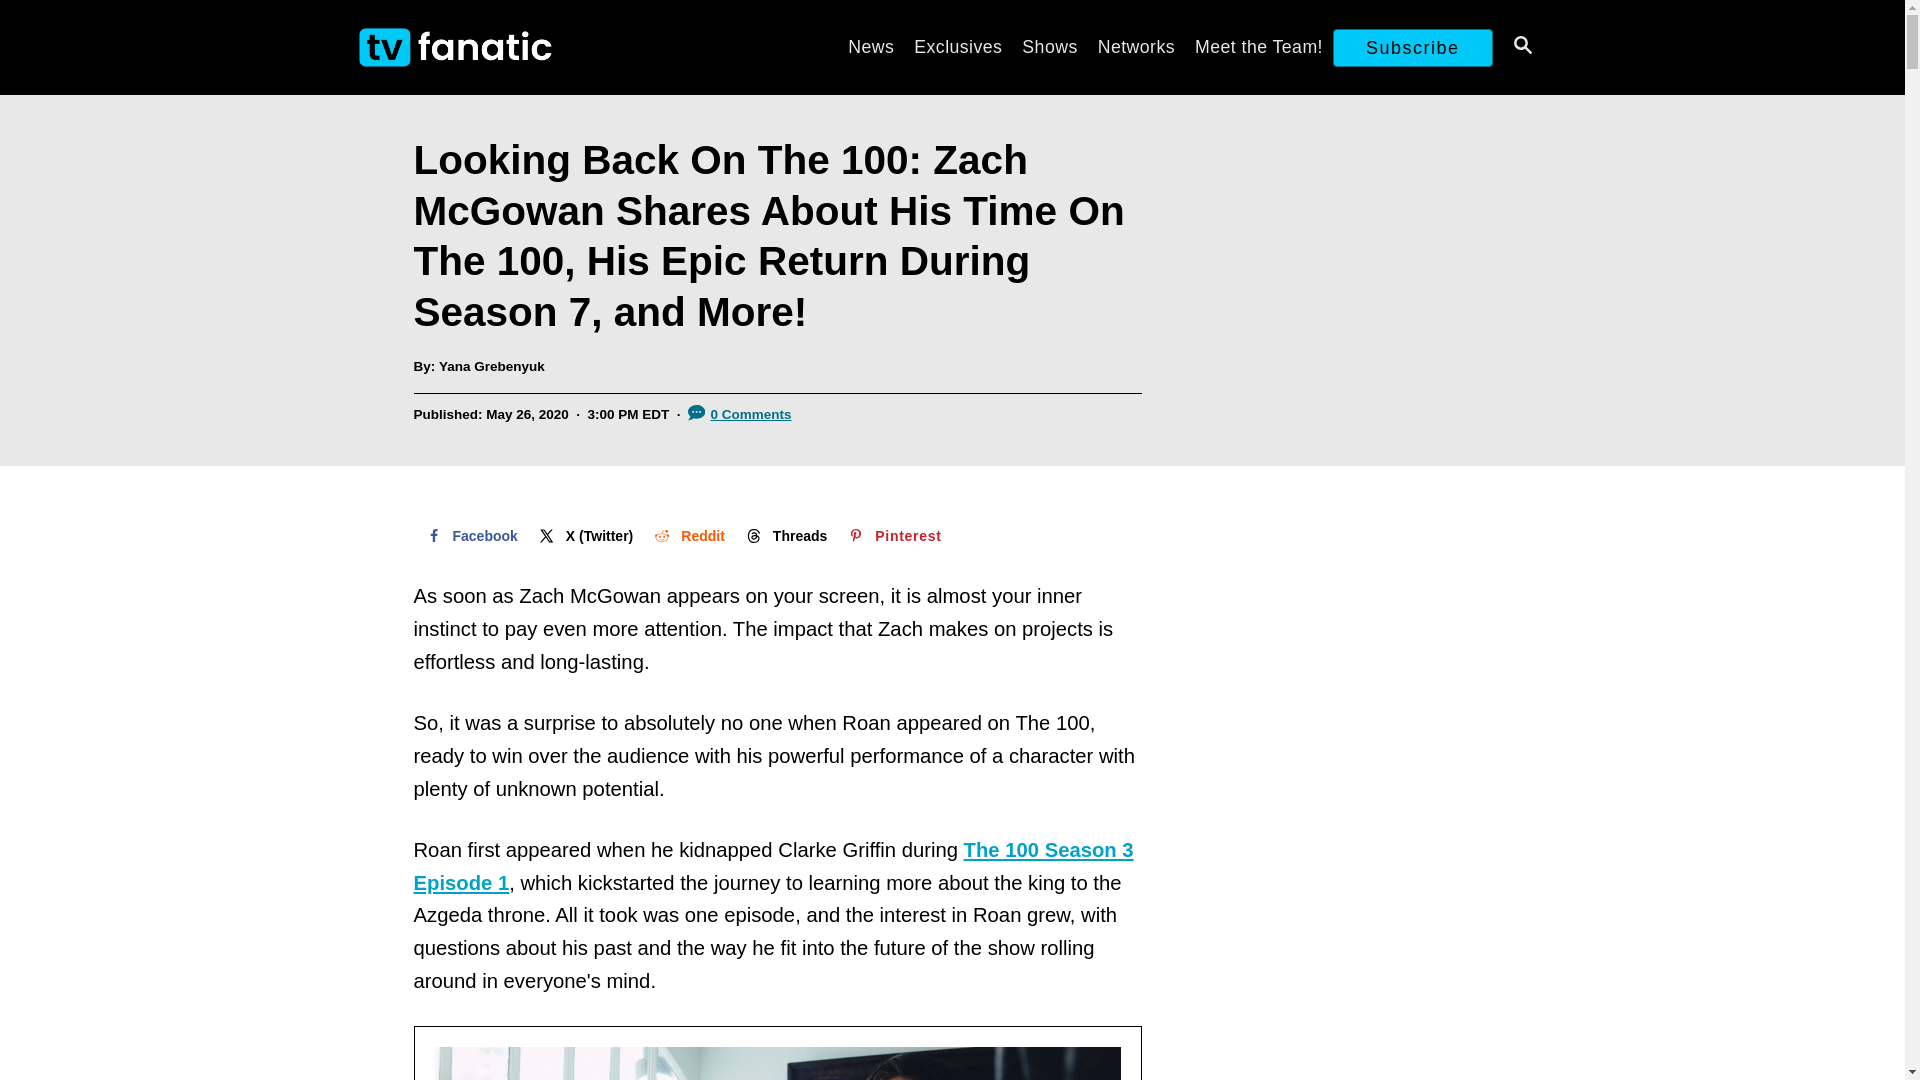 The image size is (1920, 1080). What do you see at coordinates (470, 536) in the screenshot?
I see `Share on Facebook` at bounding box center [470, 536].